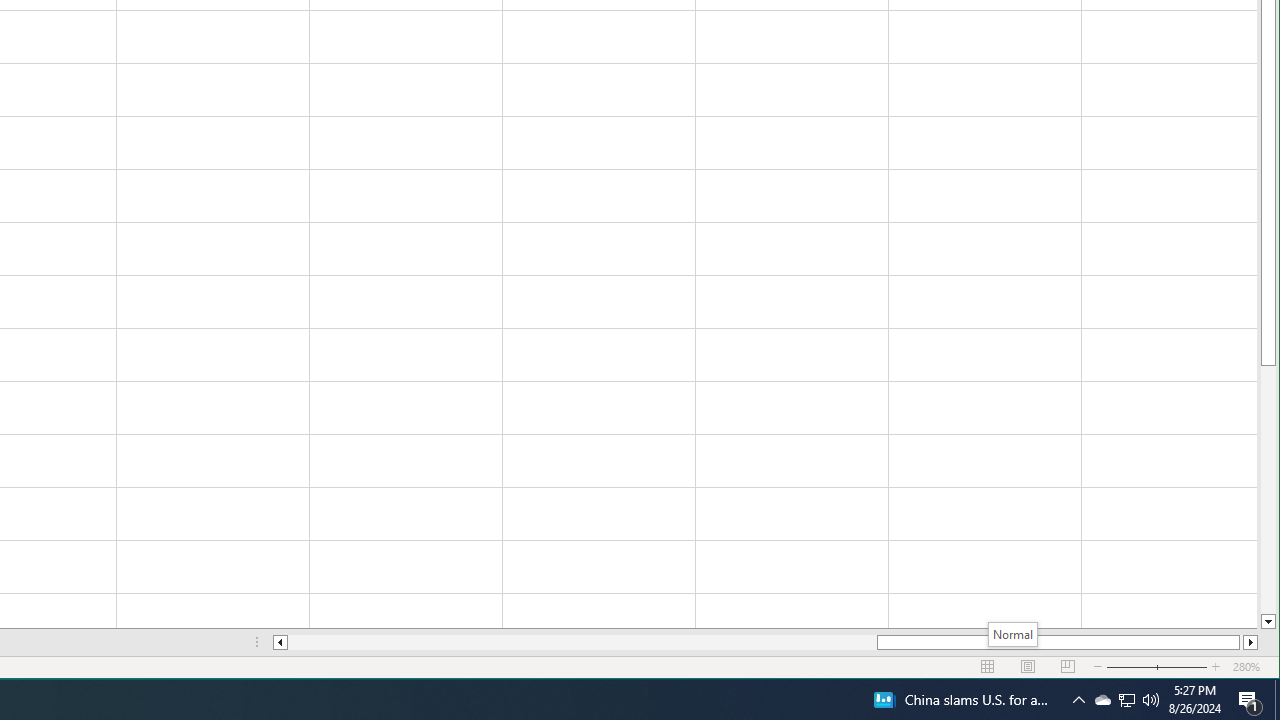 Image resolution: width=1280 pixels, height=720 pixels. What do you see at coordinates (1250, 700) in the screenshot?
I see `Action Center, 1 new notification` at bounding box center [1250, 700].